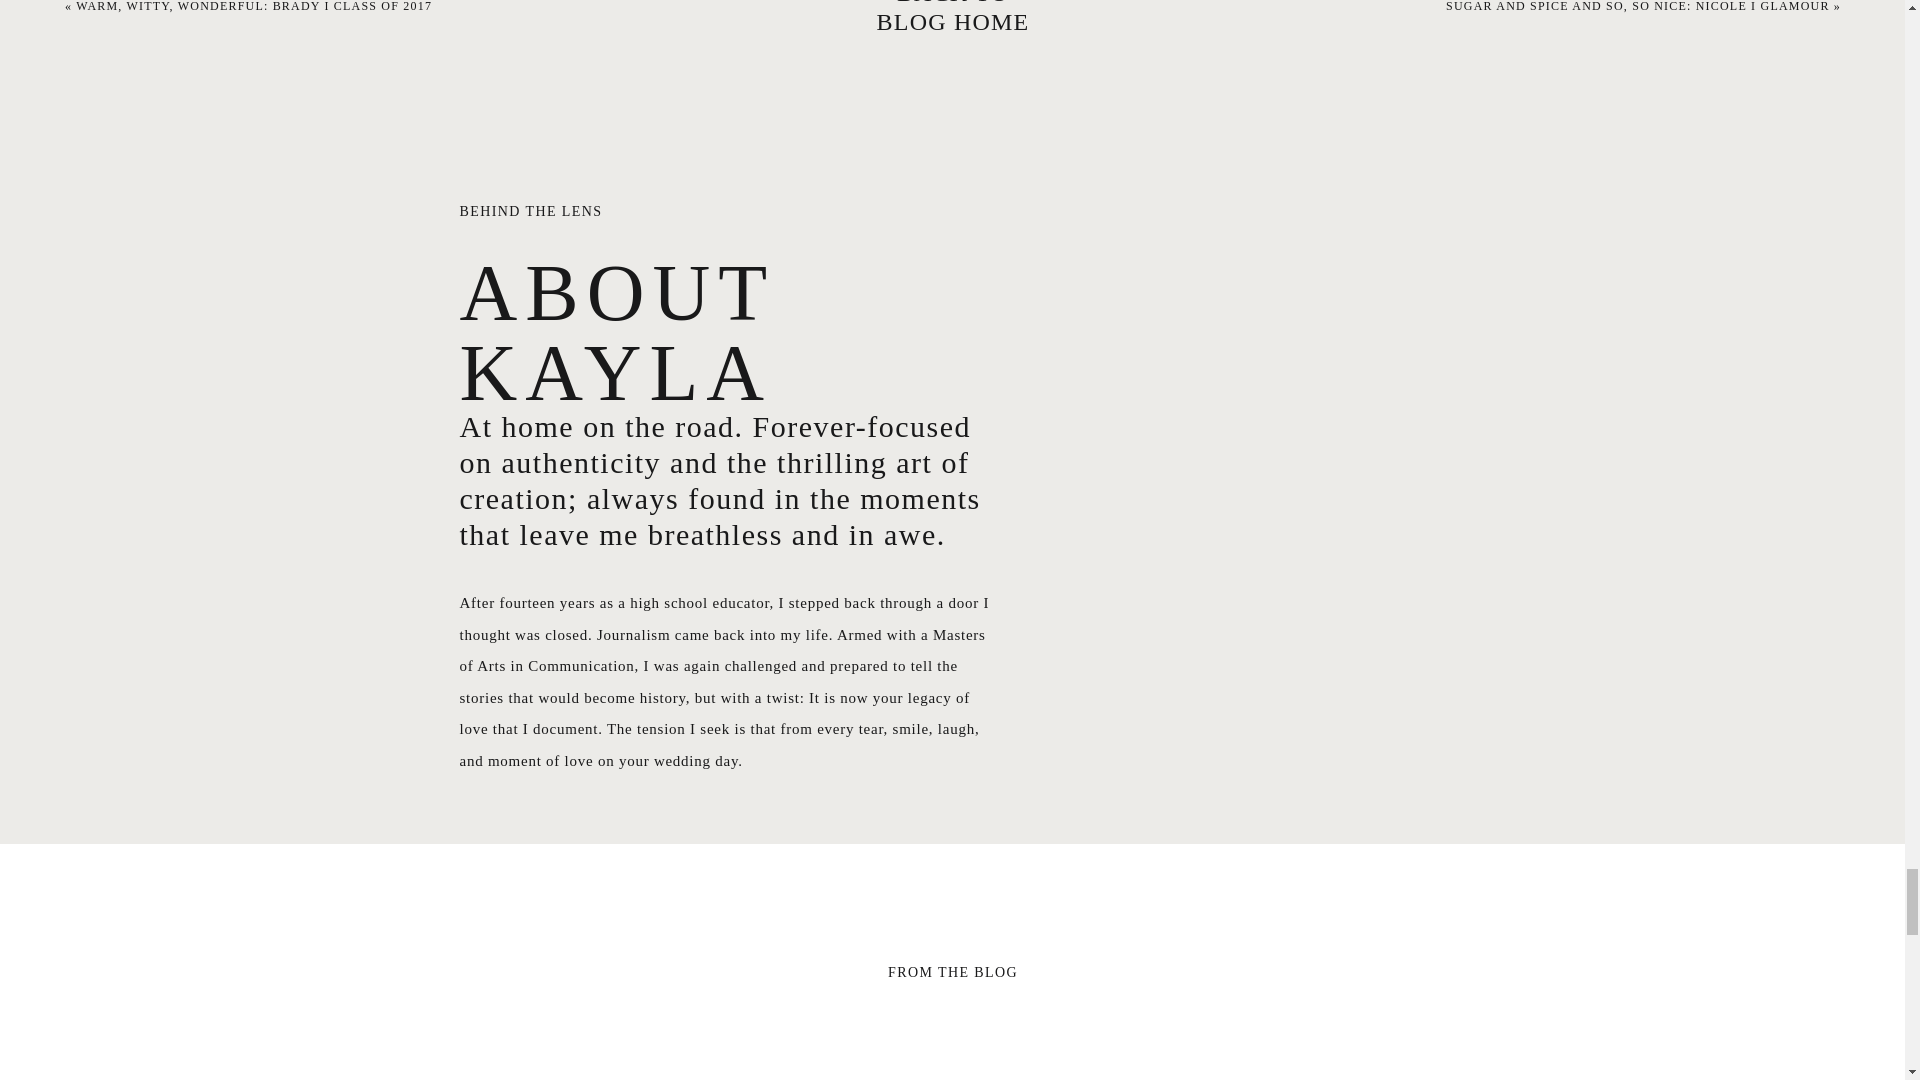 Image resolution: width=1920 pixels, height=1080 pixels. Describe the element at coordinates (952, 18) in the screenshot. I see `BACK TO BLOG HOME` at that location.